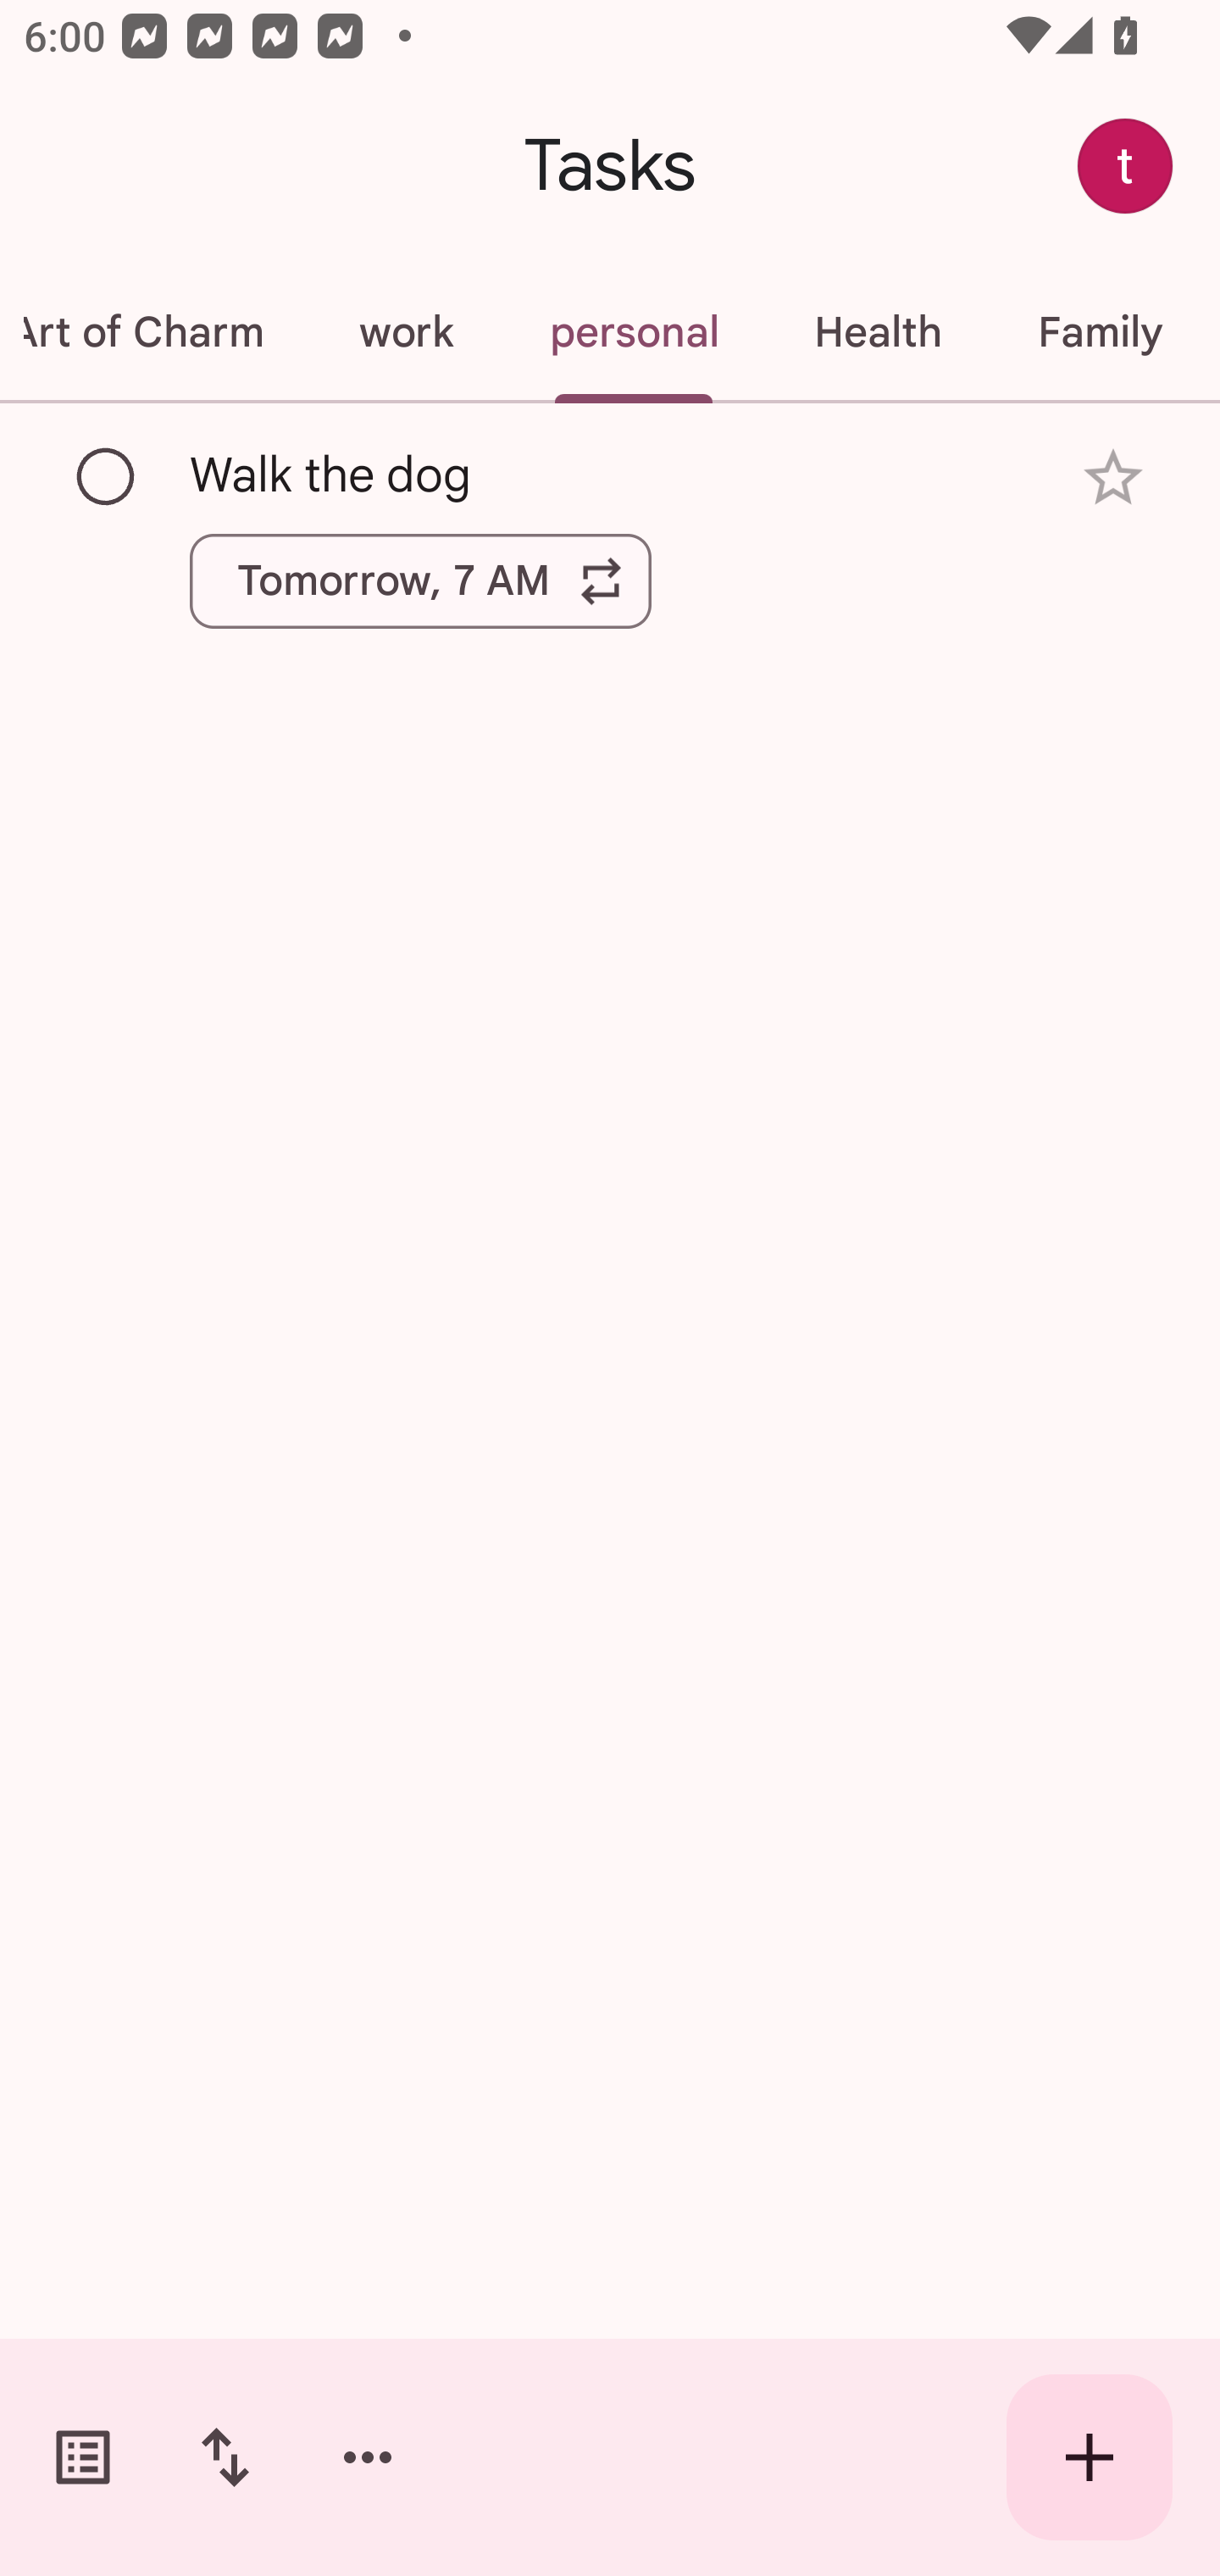 This screenshot has height=2576, width=1220. I want to click on Mark as complete, so click(107, 477).